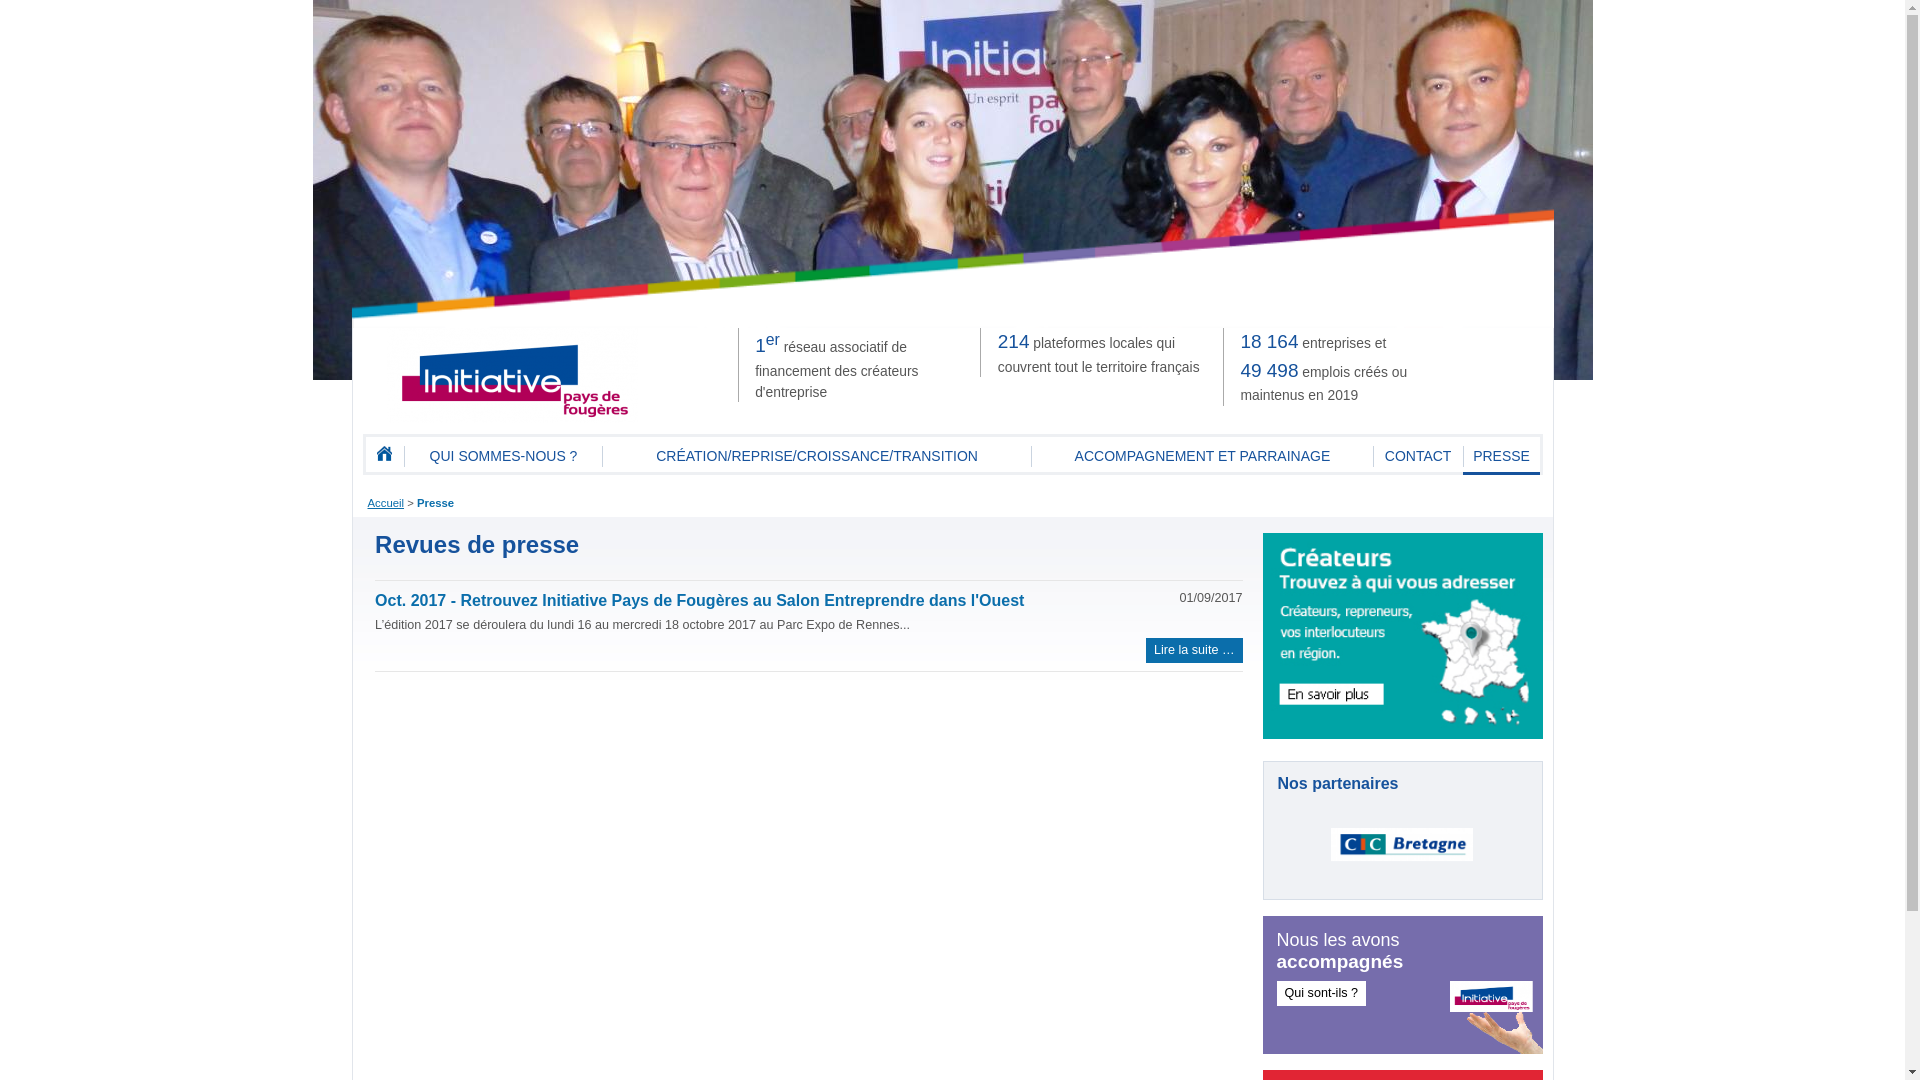 The height and width of the screenshot is (1080, 1920). I want to click on A qui s'adresser ?, so click(1402, 636).